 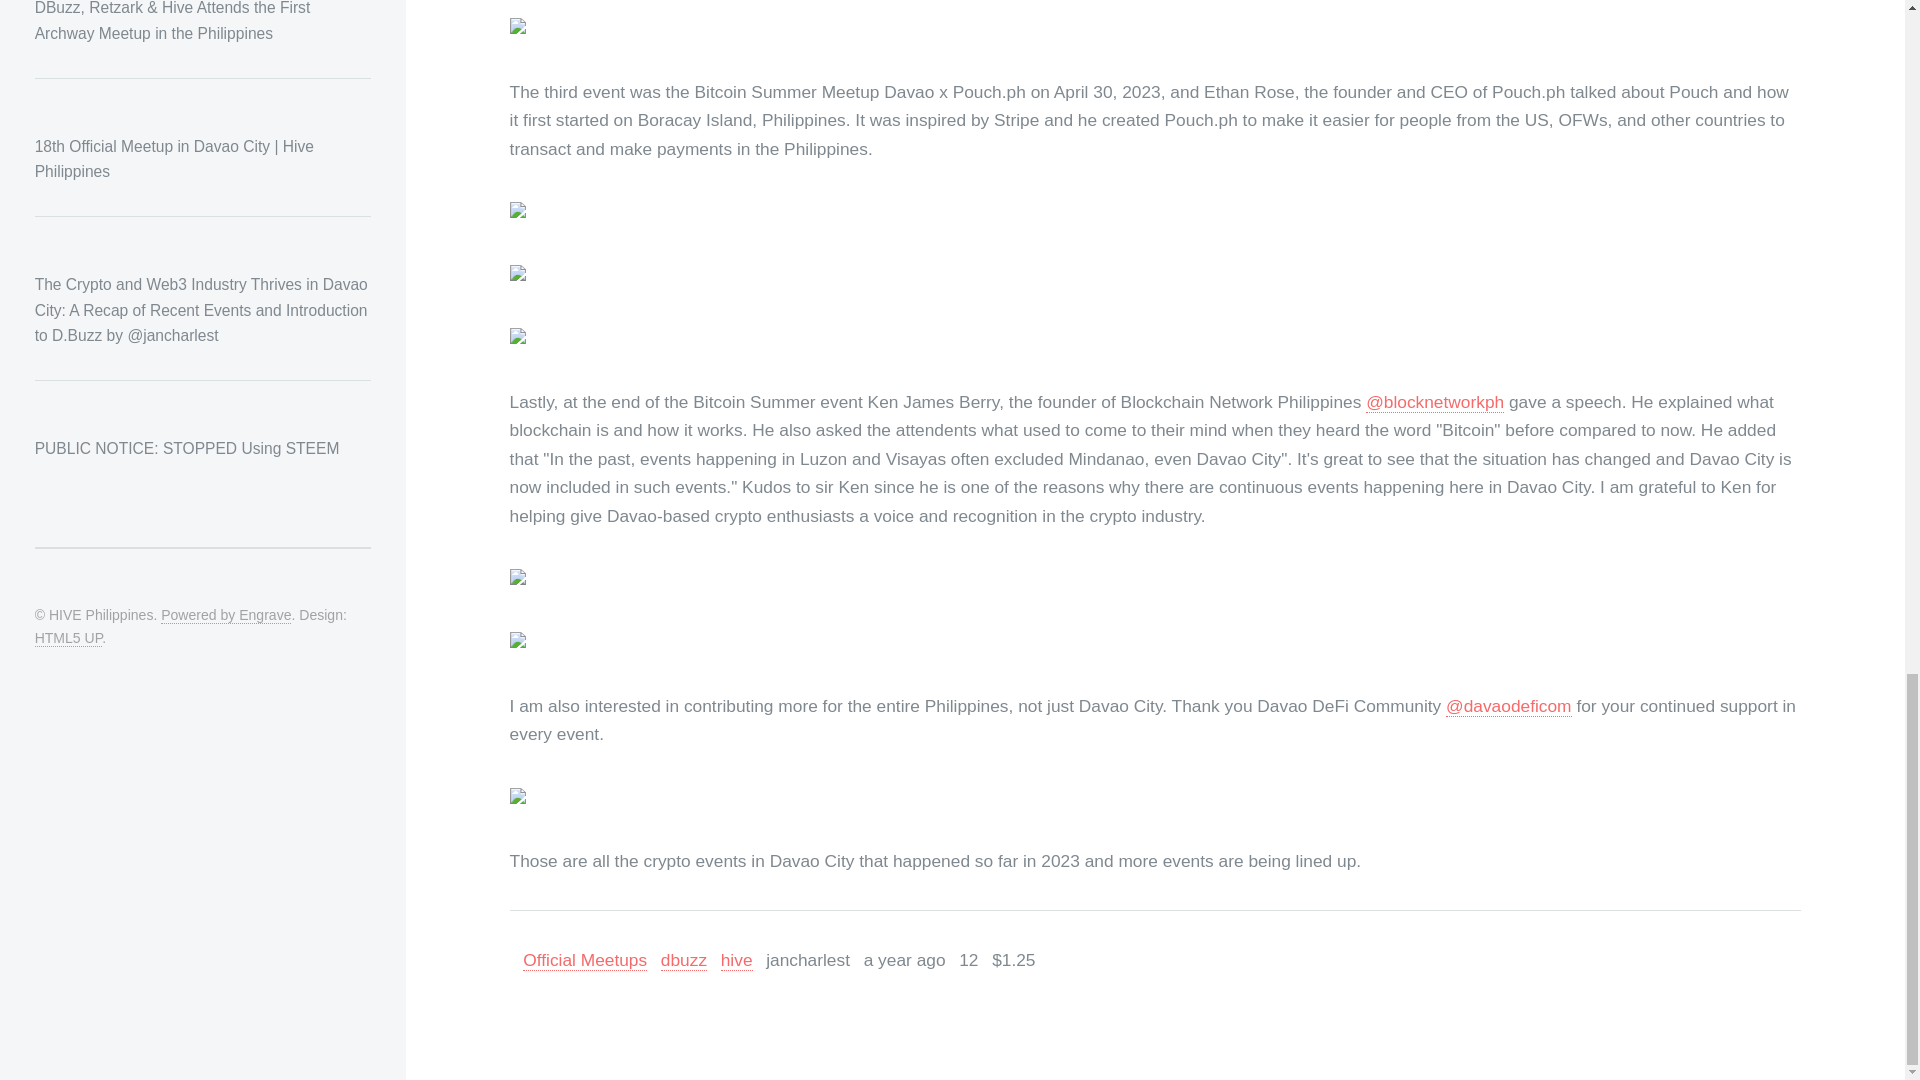 What do you see at coordinates (905, 960) in the screenshot?
I see `May 4, 2023 12:09 PM` at bounding box center [905, 960].